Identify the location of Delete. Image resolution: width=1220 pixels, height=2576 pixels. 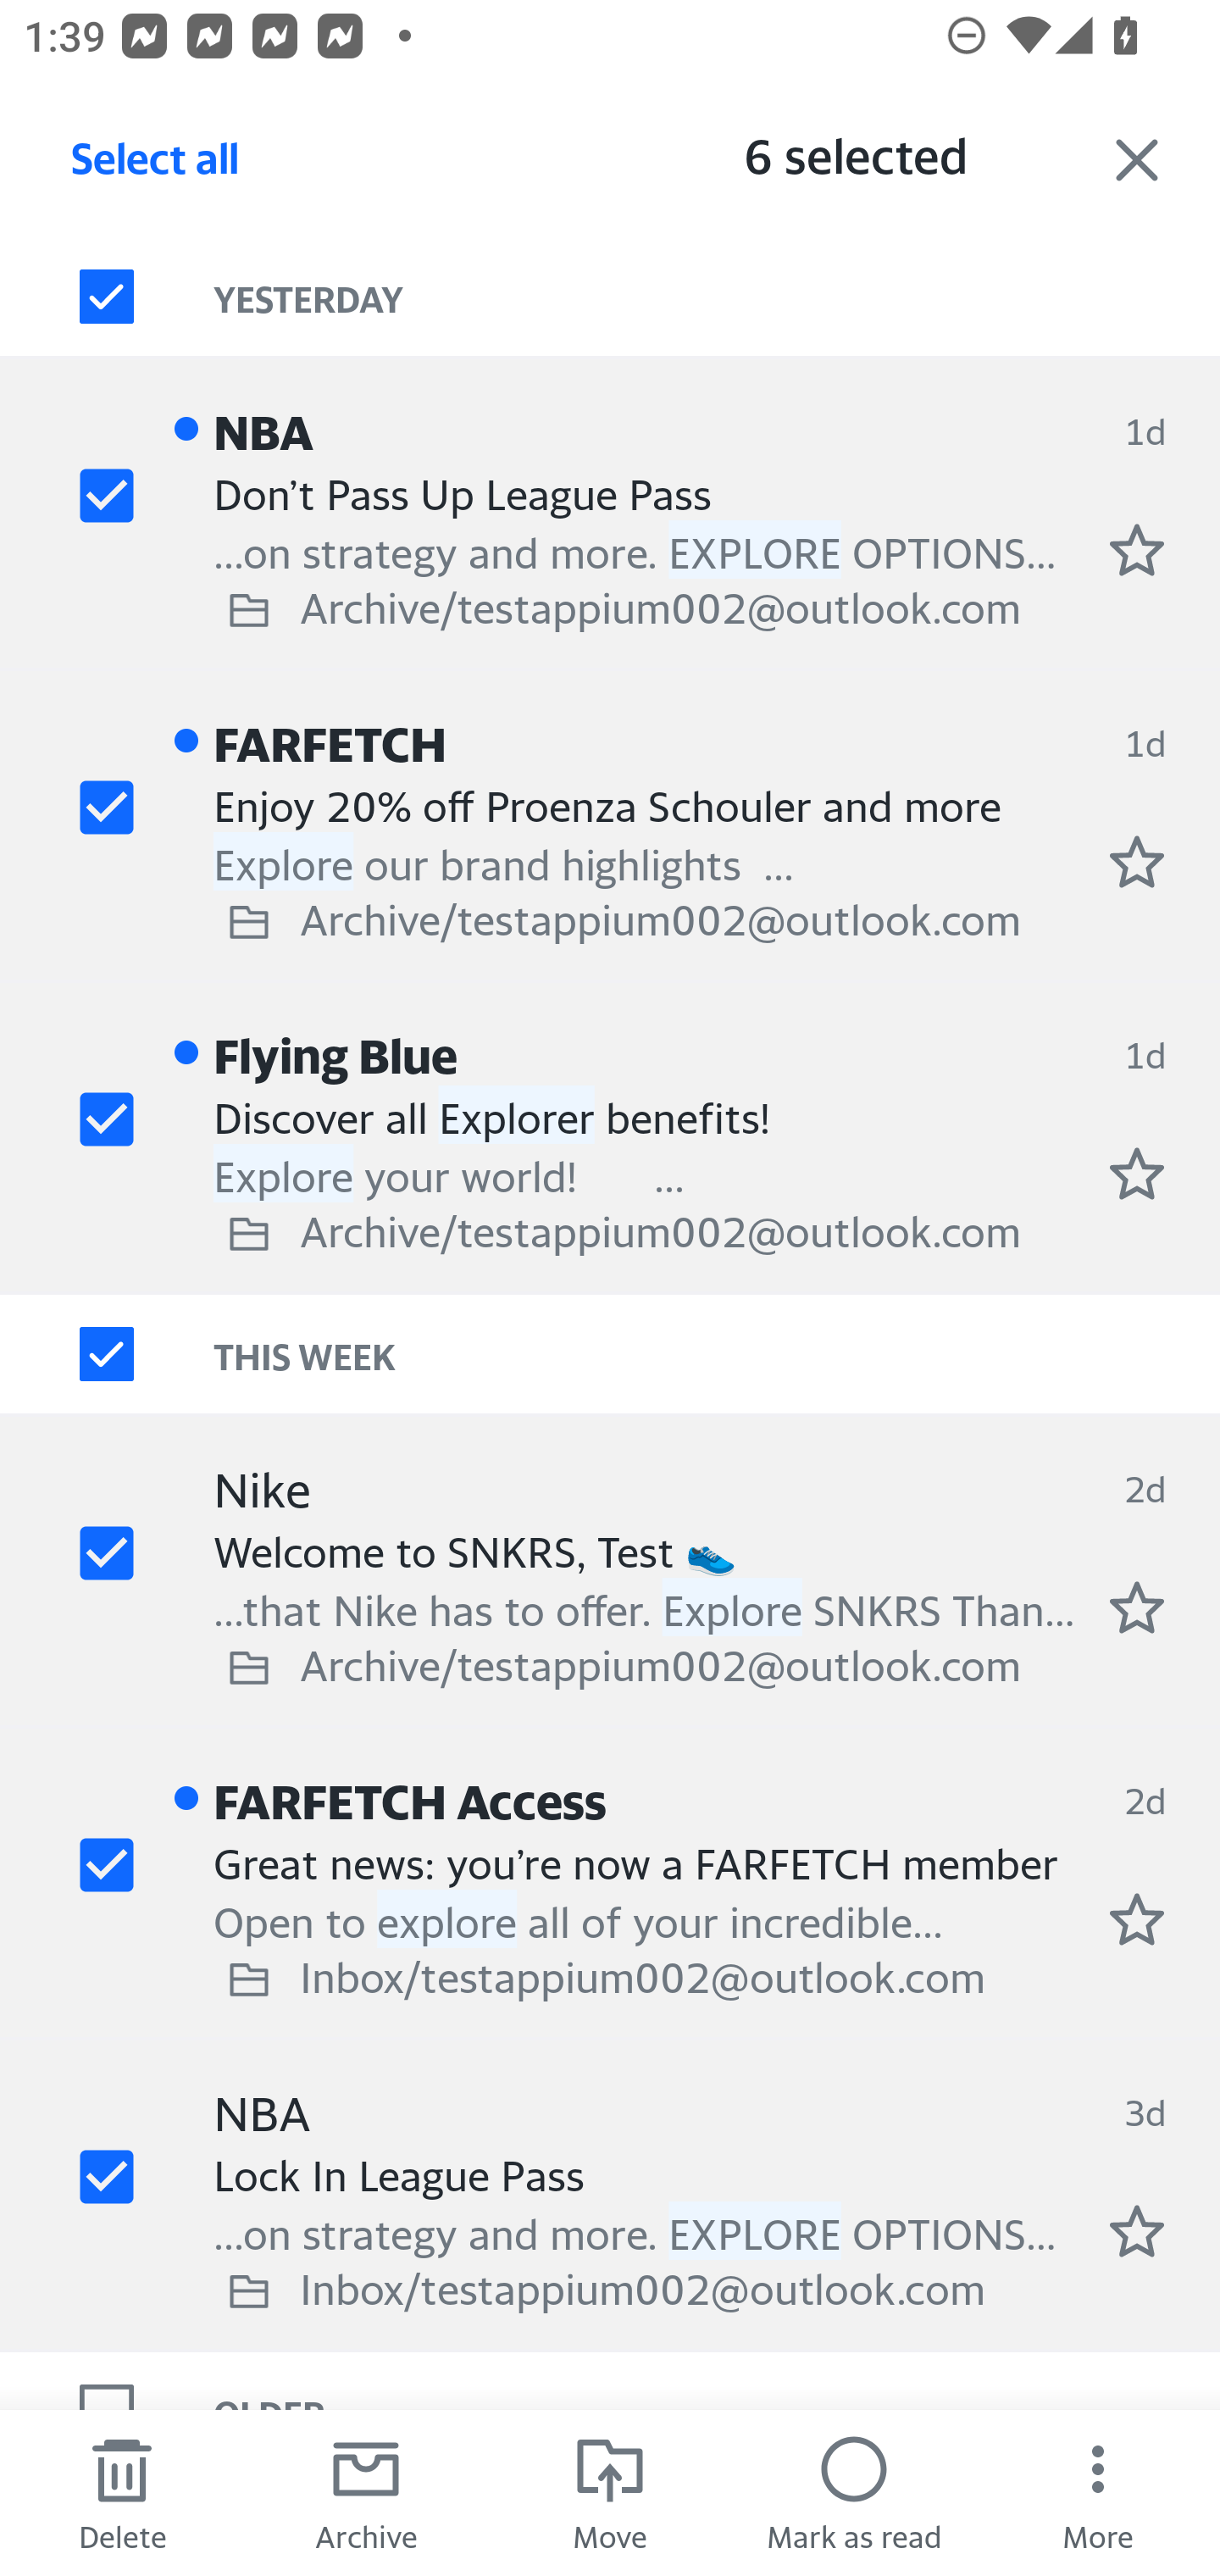
(122, 2493).